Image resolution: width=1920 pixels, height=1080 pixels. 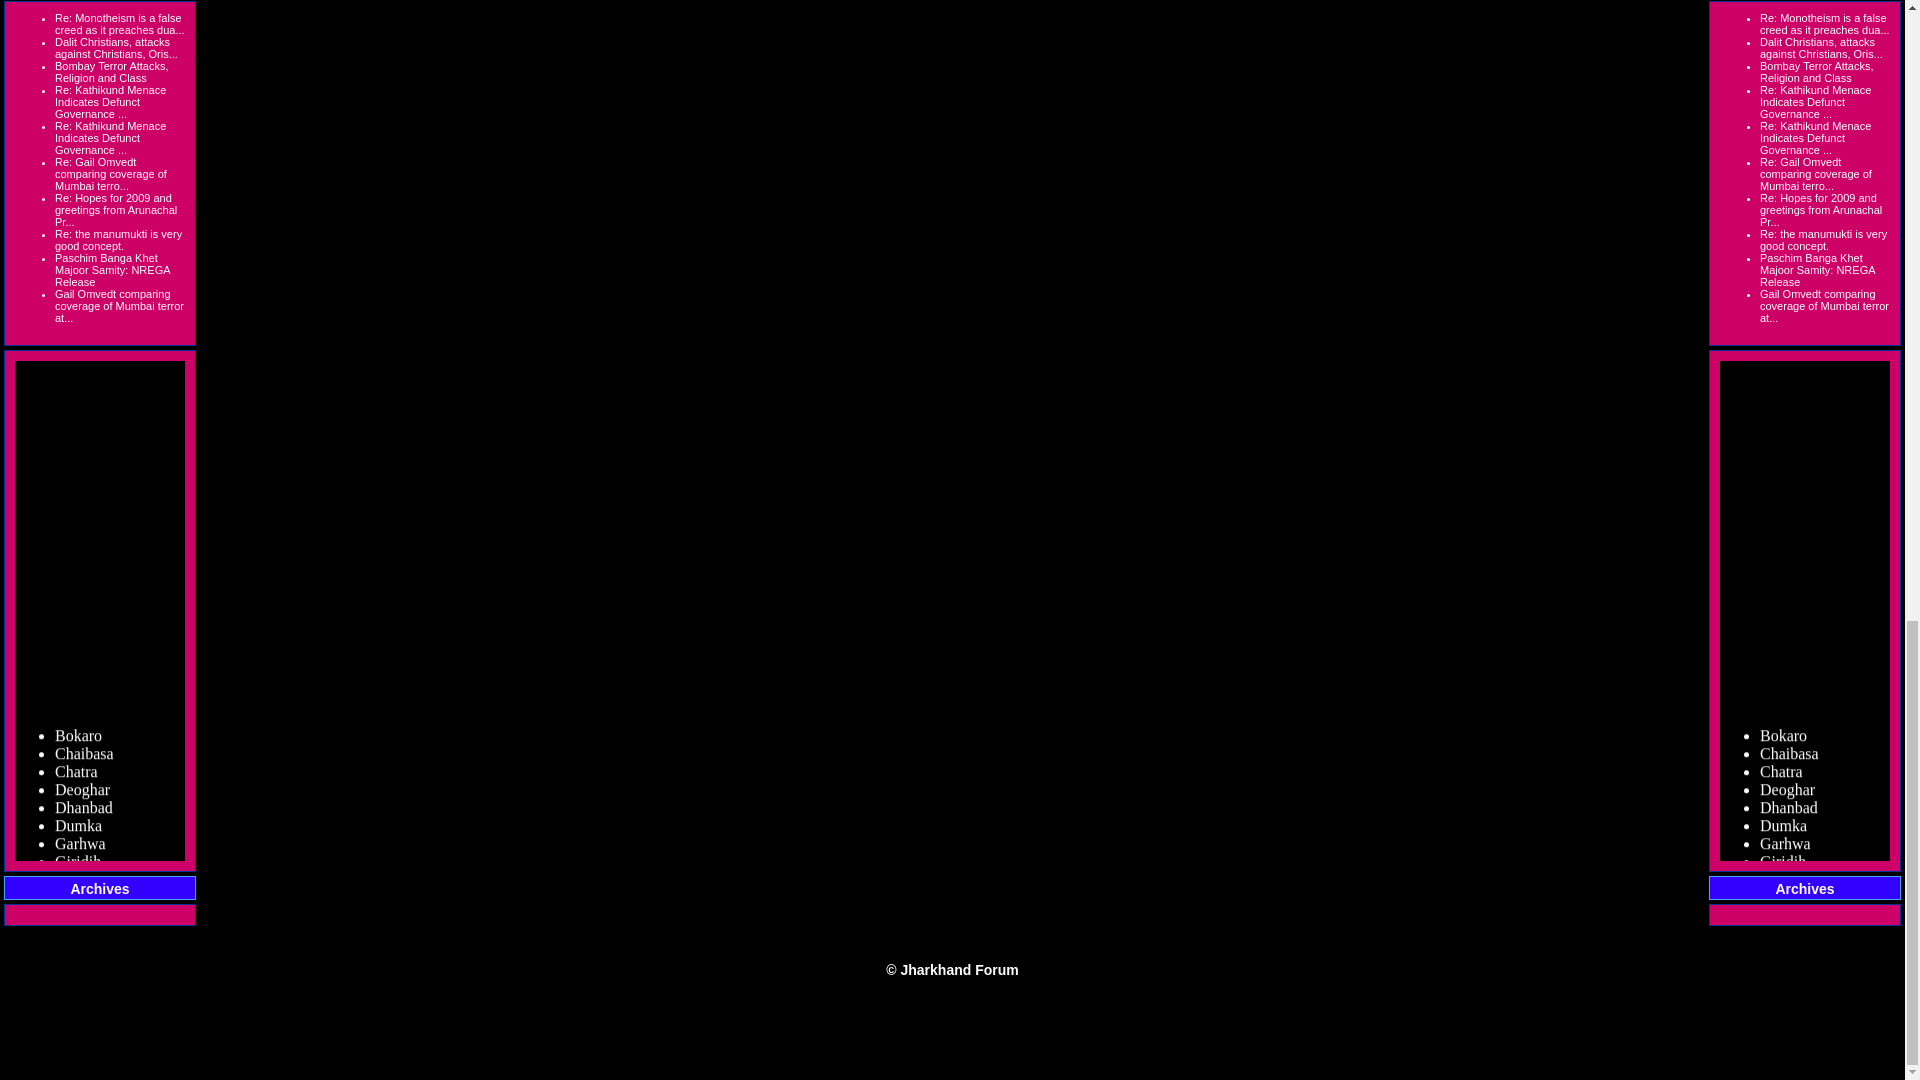 I want to click on Garhwa, so click(x=80, y=974).